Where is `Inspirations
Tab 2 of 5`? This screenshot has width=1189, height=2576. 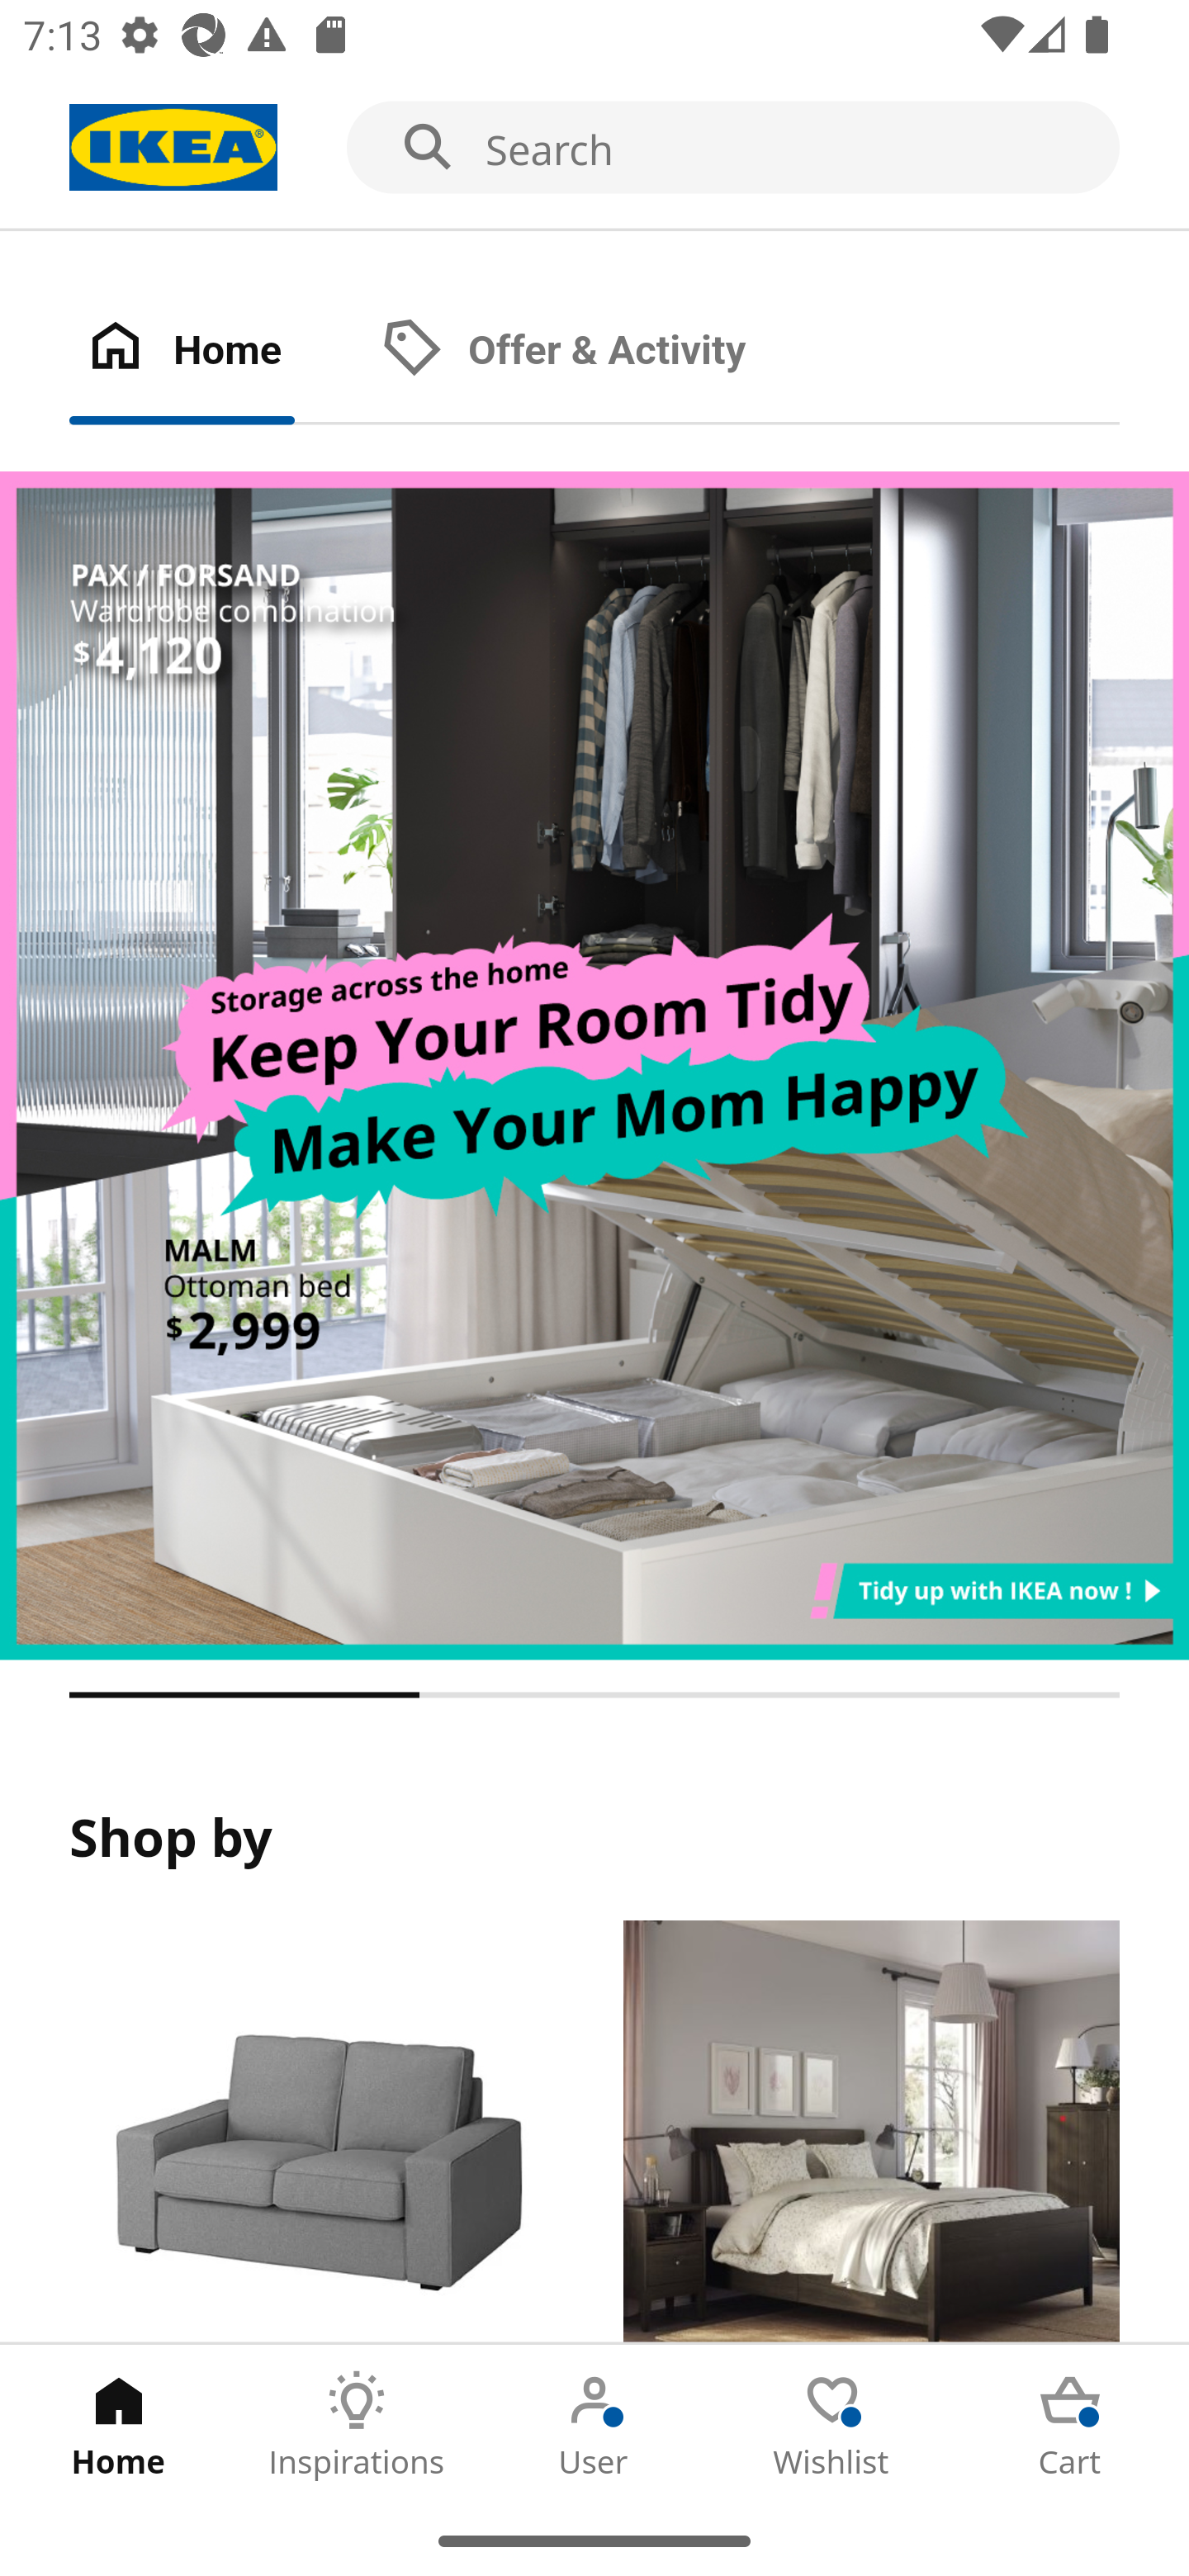
Inspirations
Tab 2 of 5 is located at coordinates (357, 2425).